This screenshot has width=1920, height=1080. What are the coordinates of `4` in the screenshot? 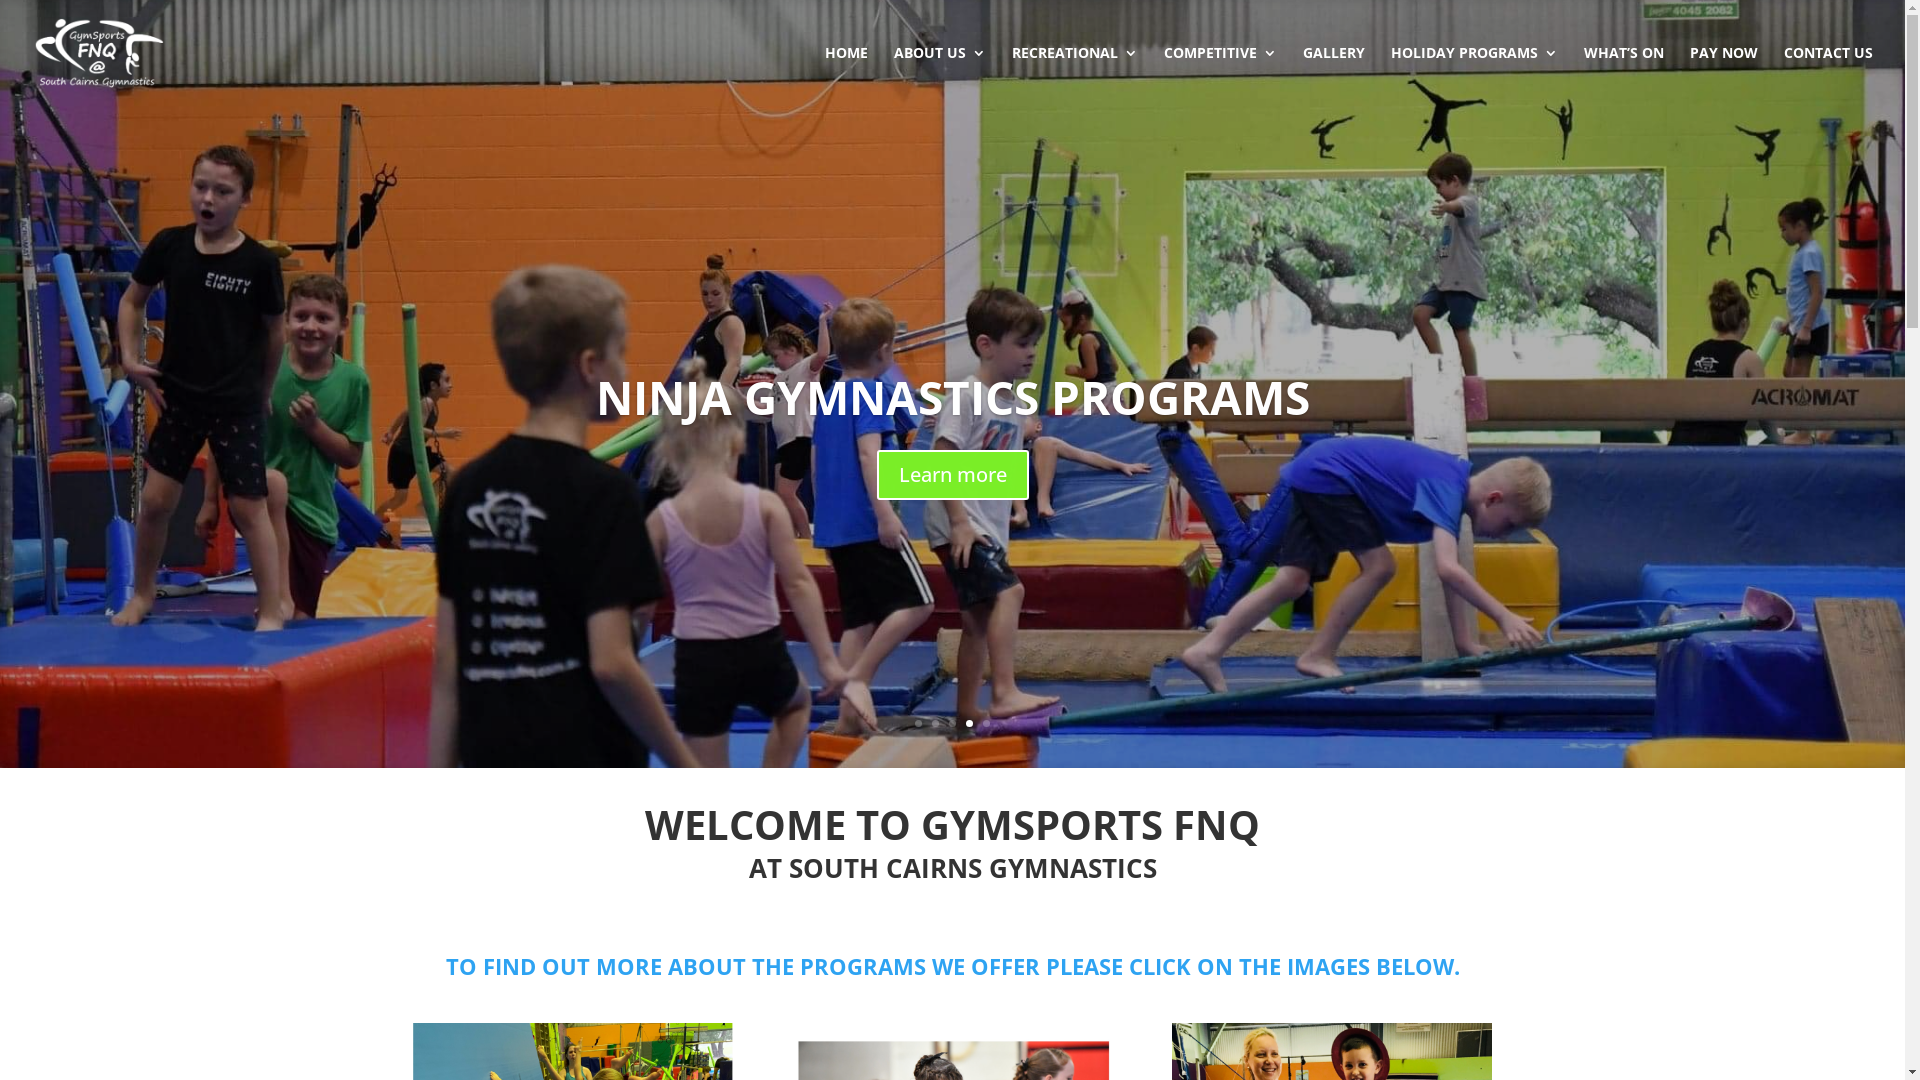 It's located at (969, 724).